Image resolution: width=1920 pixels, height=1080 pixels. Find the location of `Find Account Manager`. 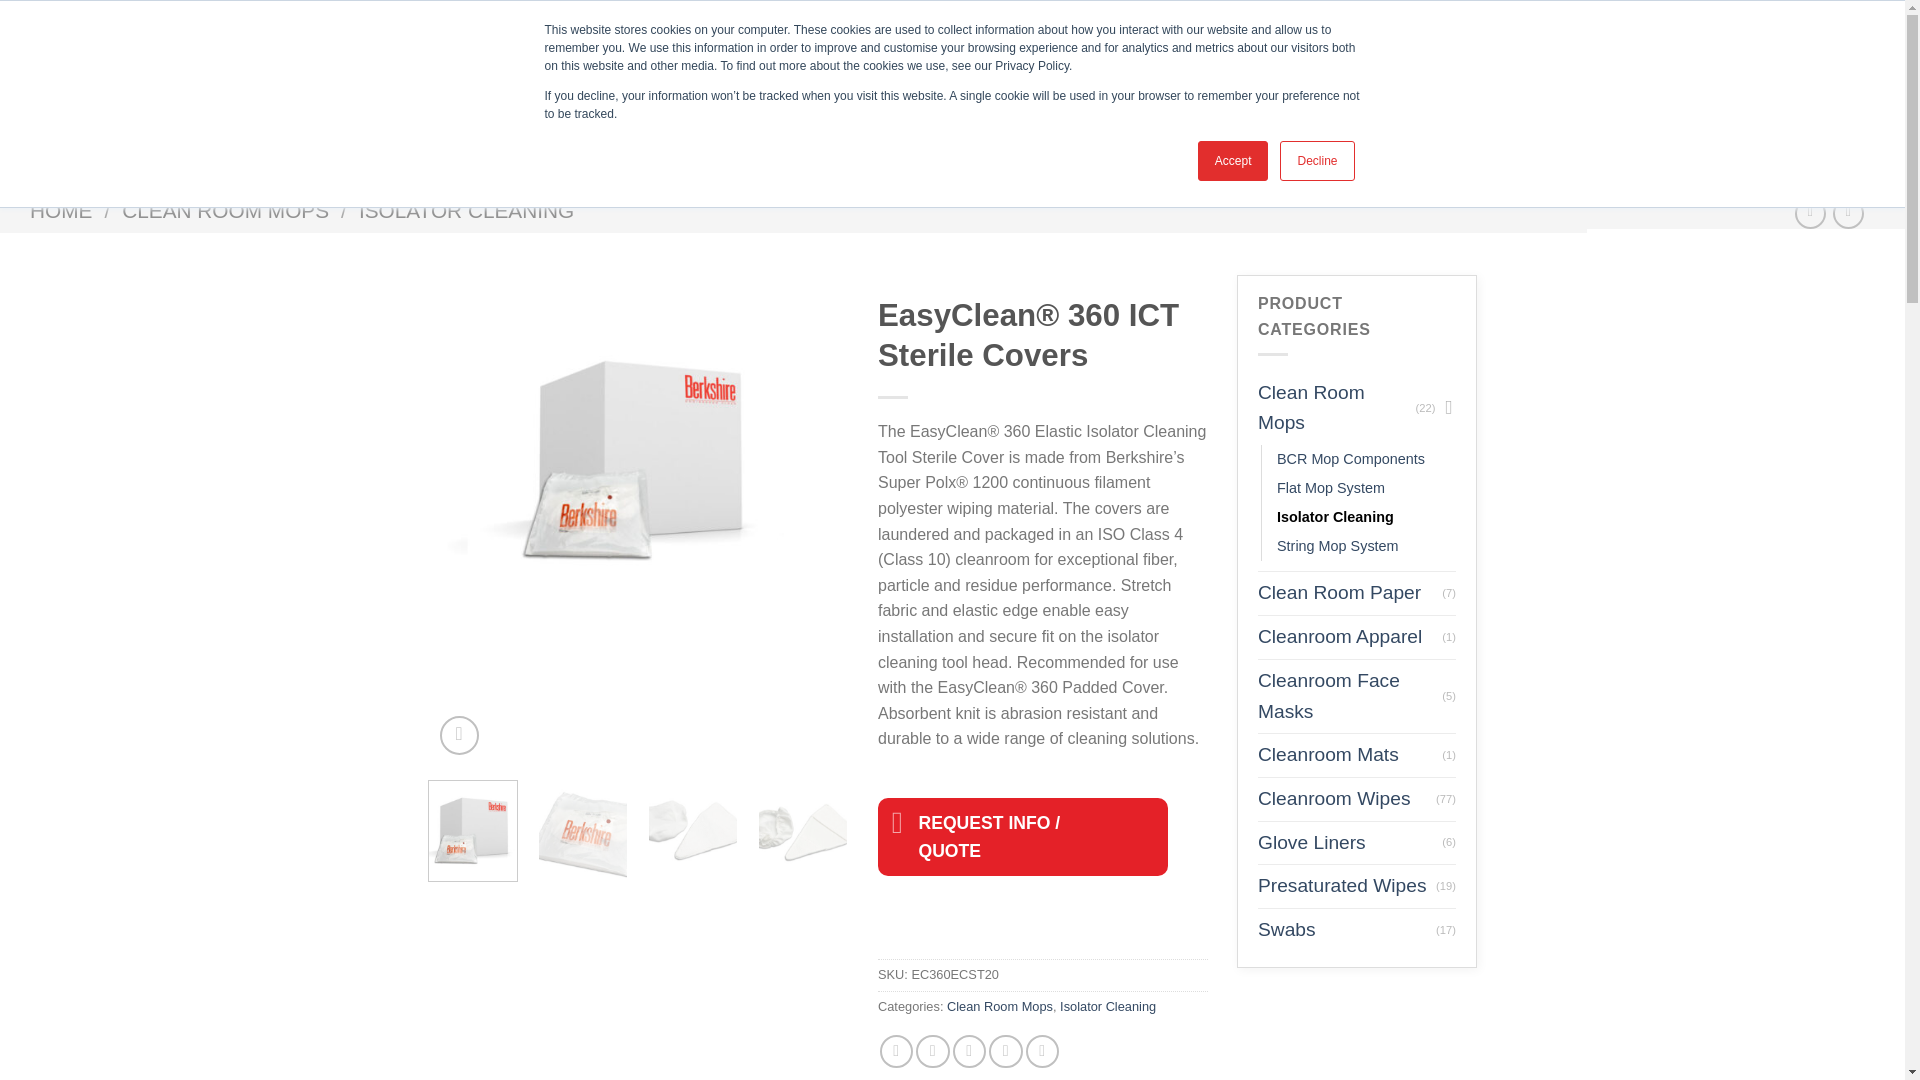

Find Account Manager is located at coordinates (1692, 14).